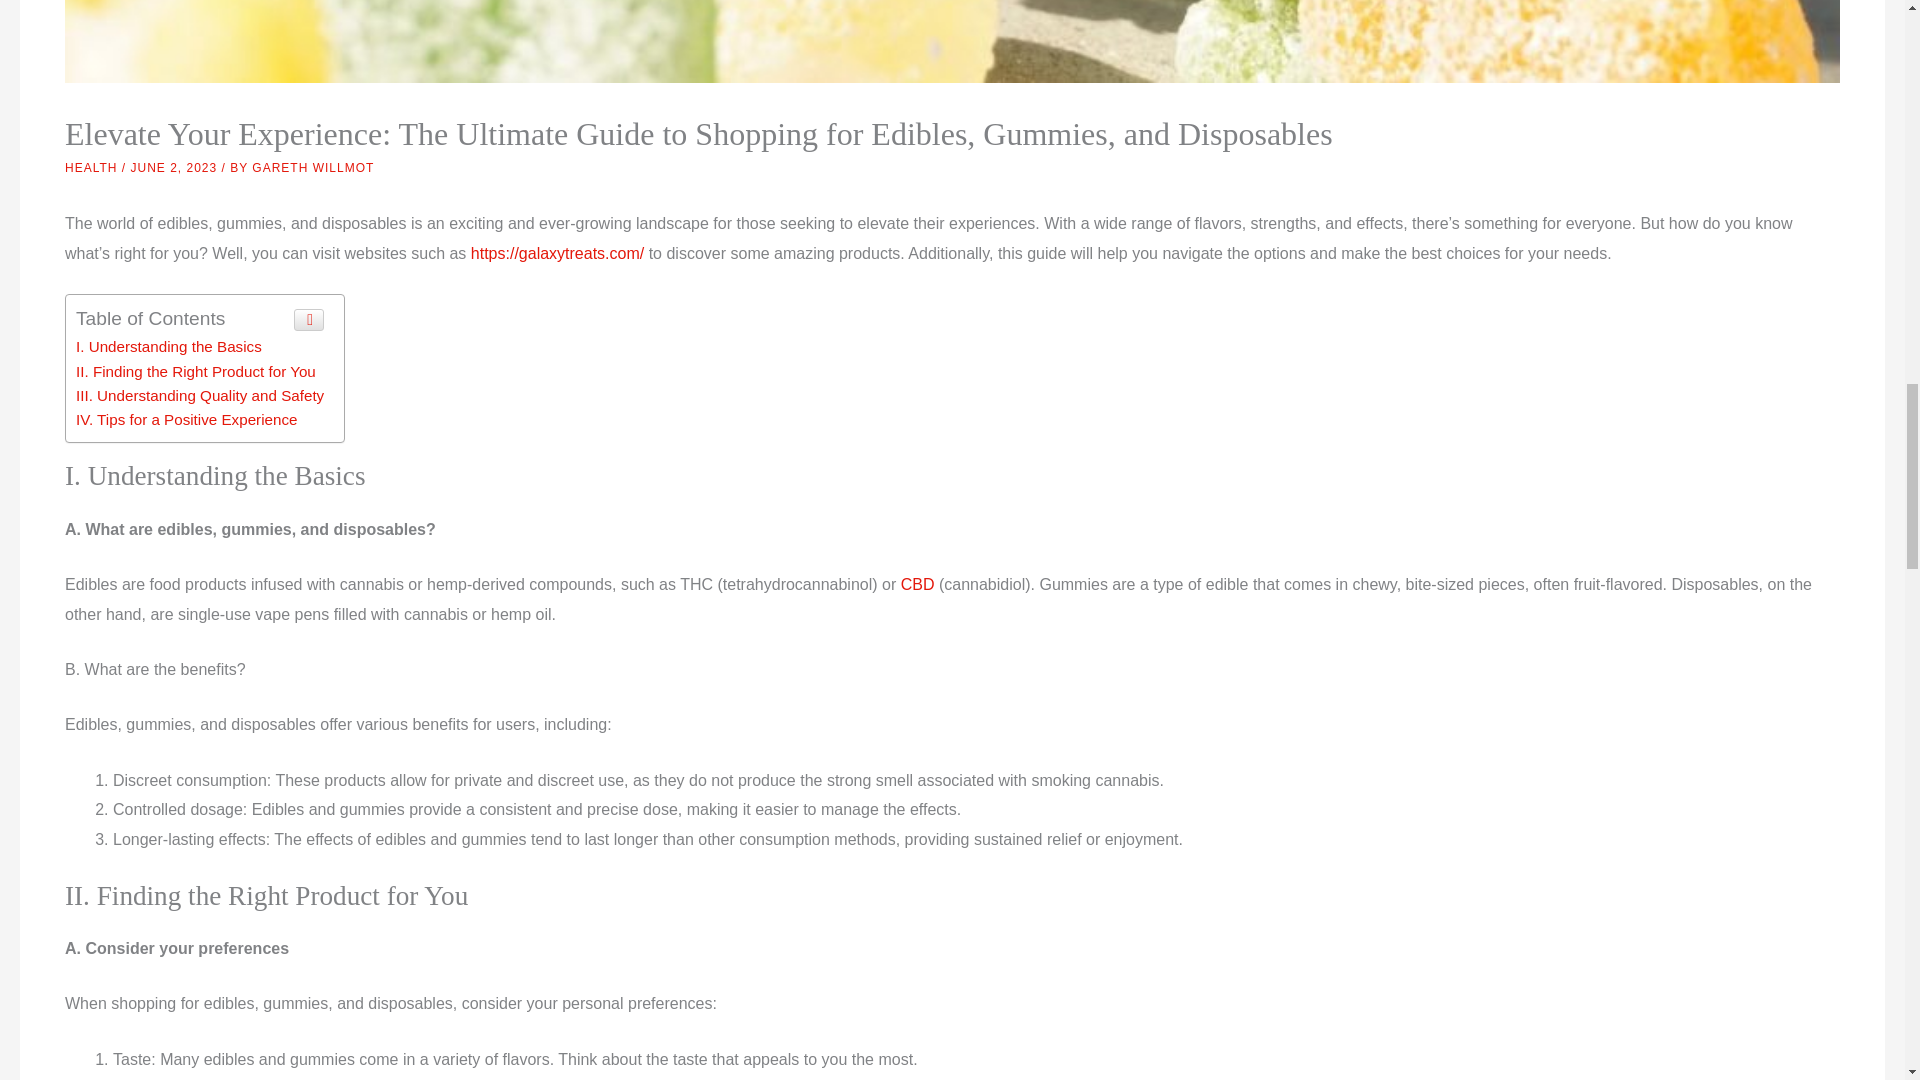 This screenshot has width=1920, height=1080. Describe the element at coordinates (200, 394) in the screenshot. I see `III. Understanding Quality and Safety` at that location.